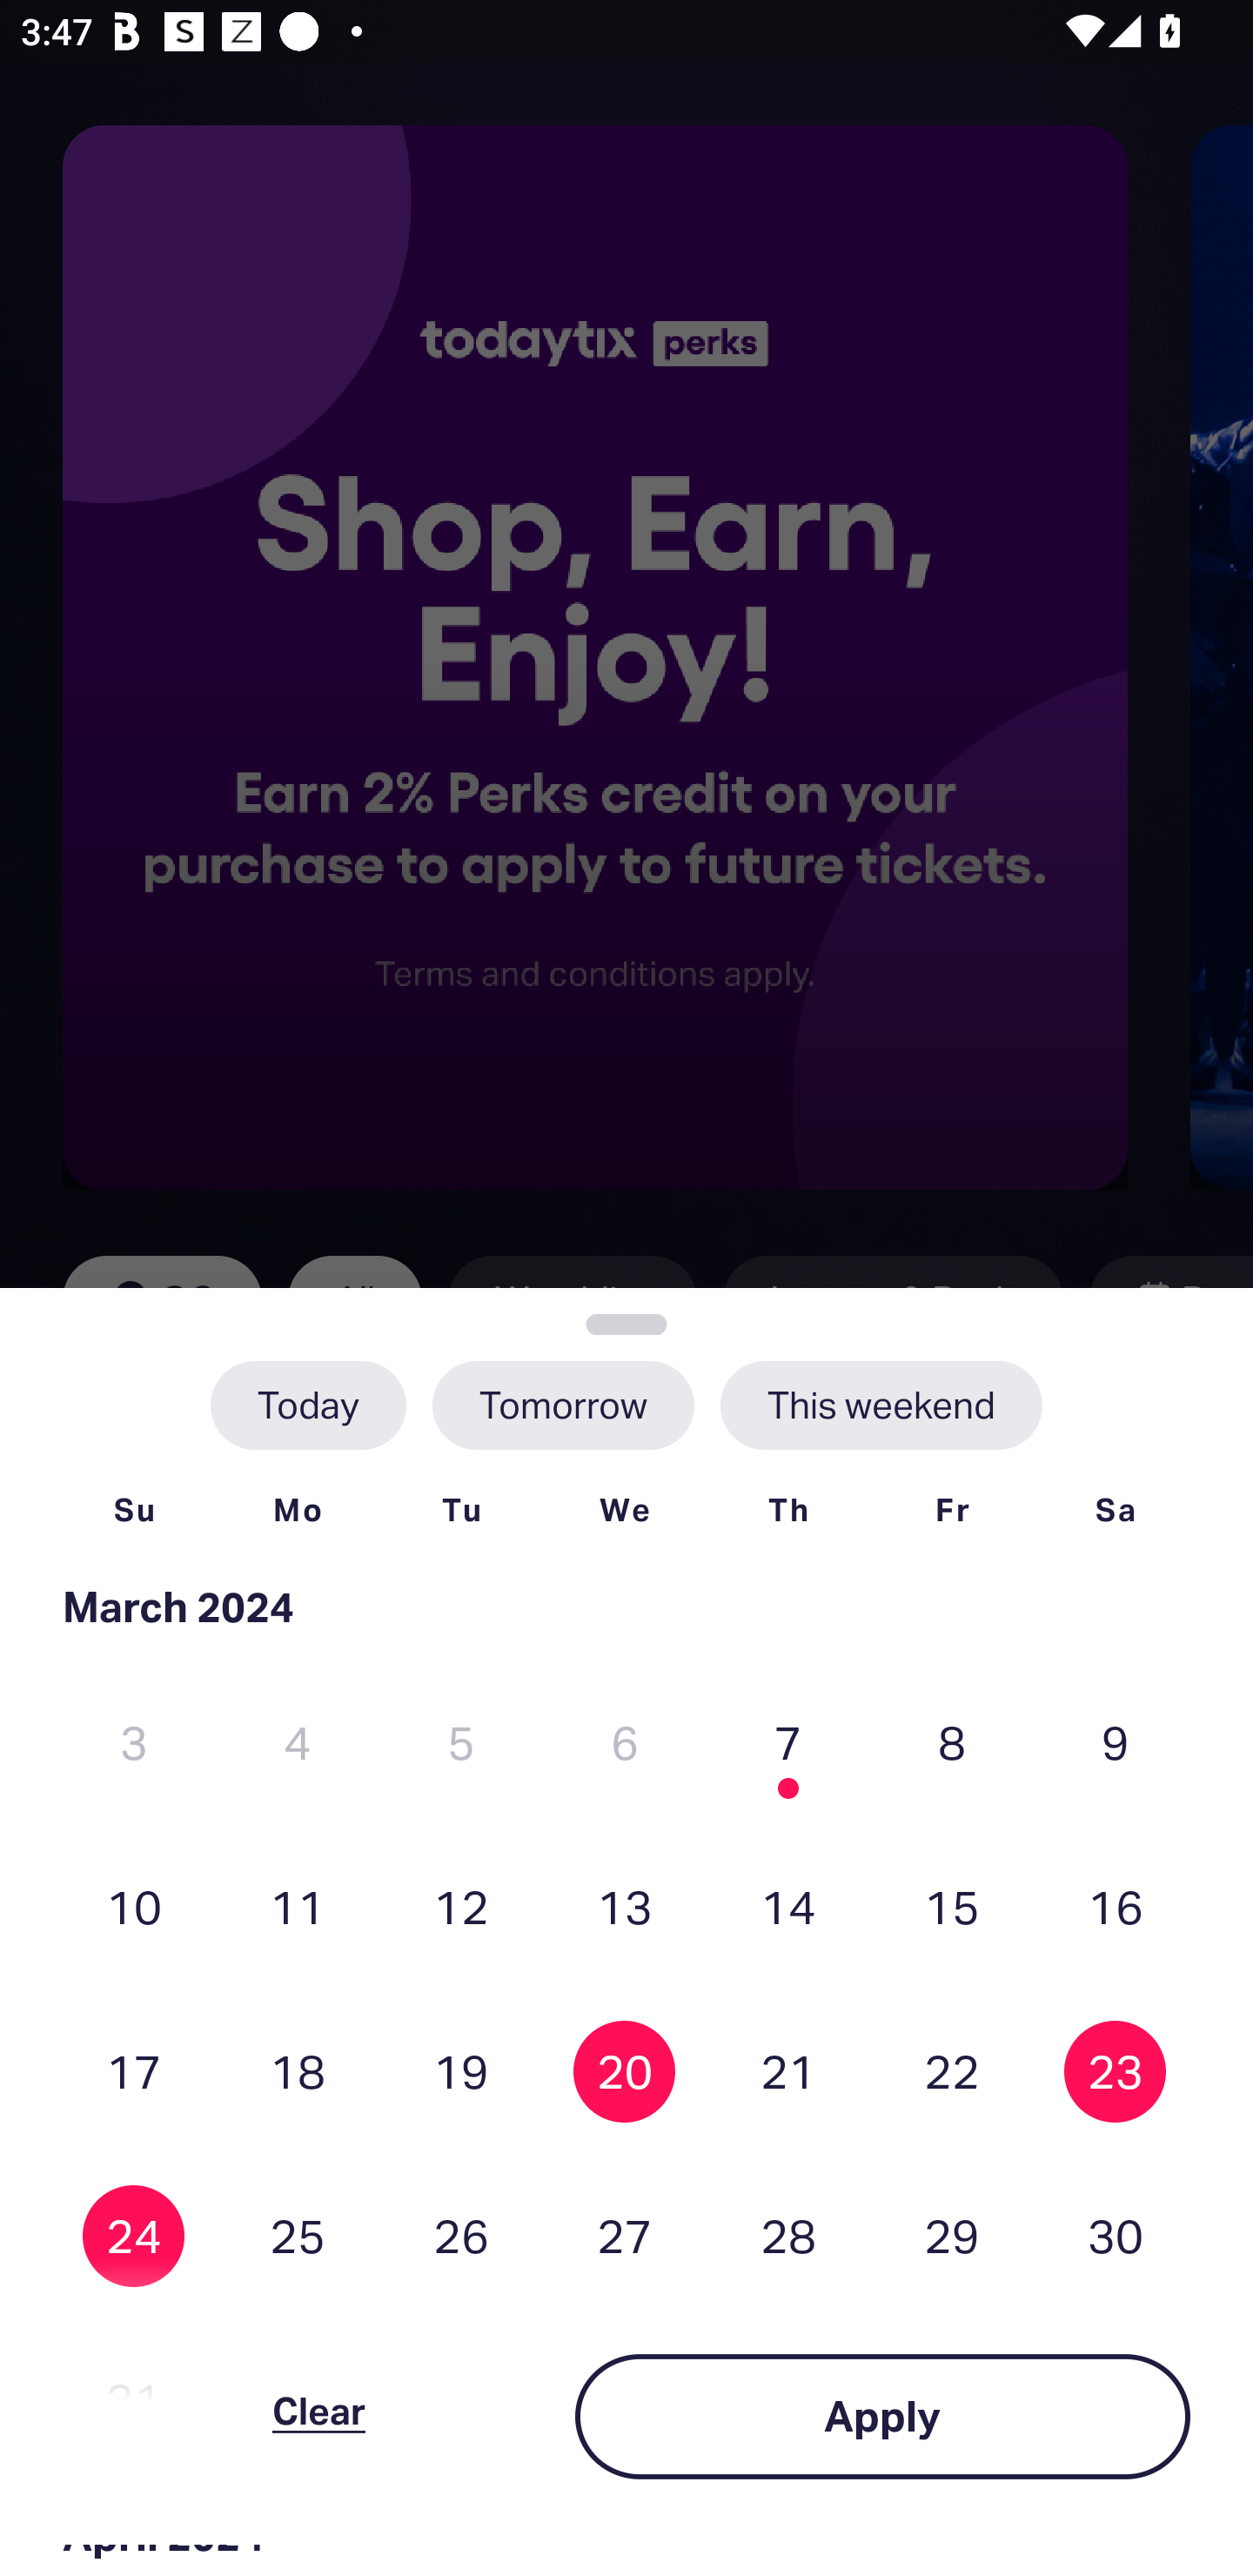  What do you see at coordinates (134, 1906) in the screenshot?
I see `10` at bounding box center [134, 1906].